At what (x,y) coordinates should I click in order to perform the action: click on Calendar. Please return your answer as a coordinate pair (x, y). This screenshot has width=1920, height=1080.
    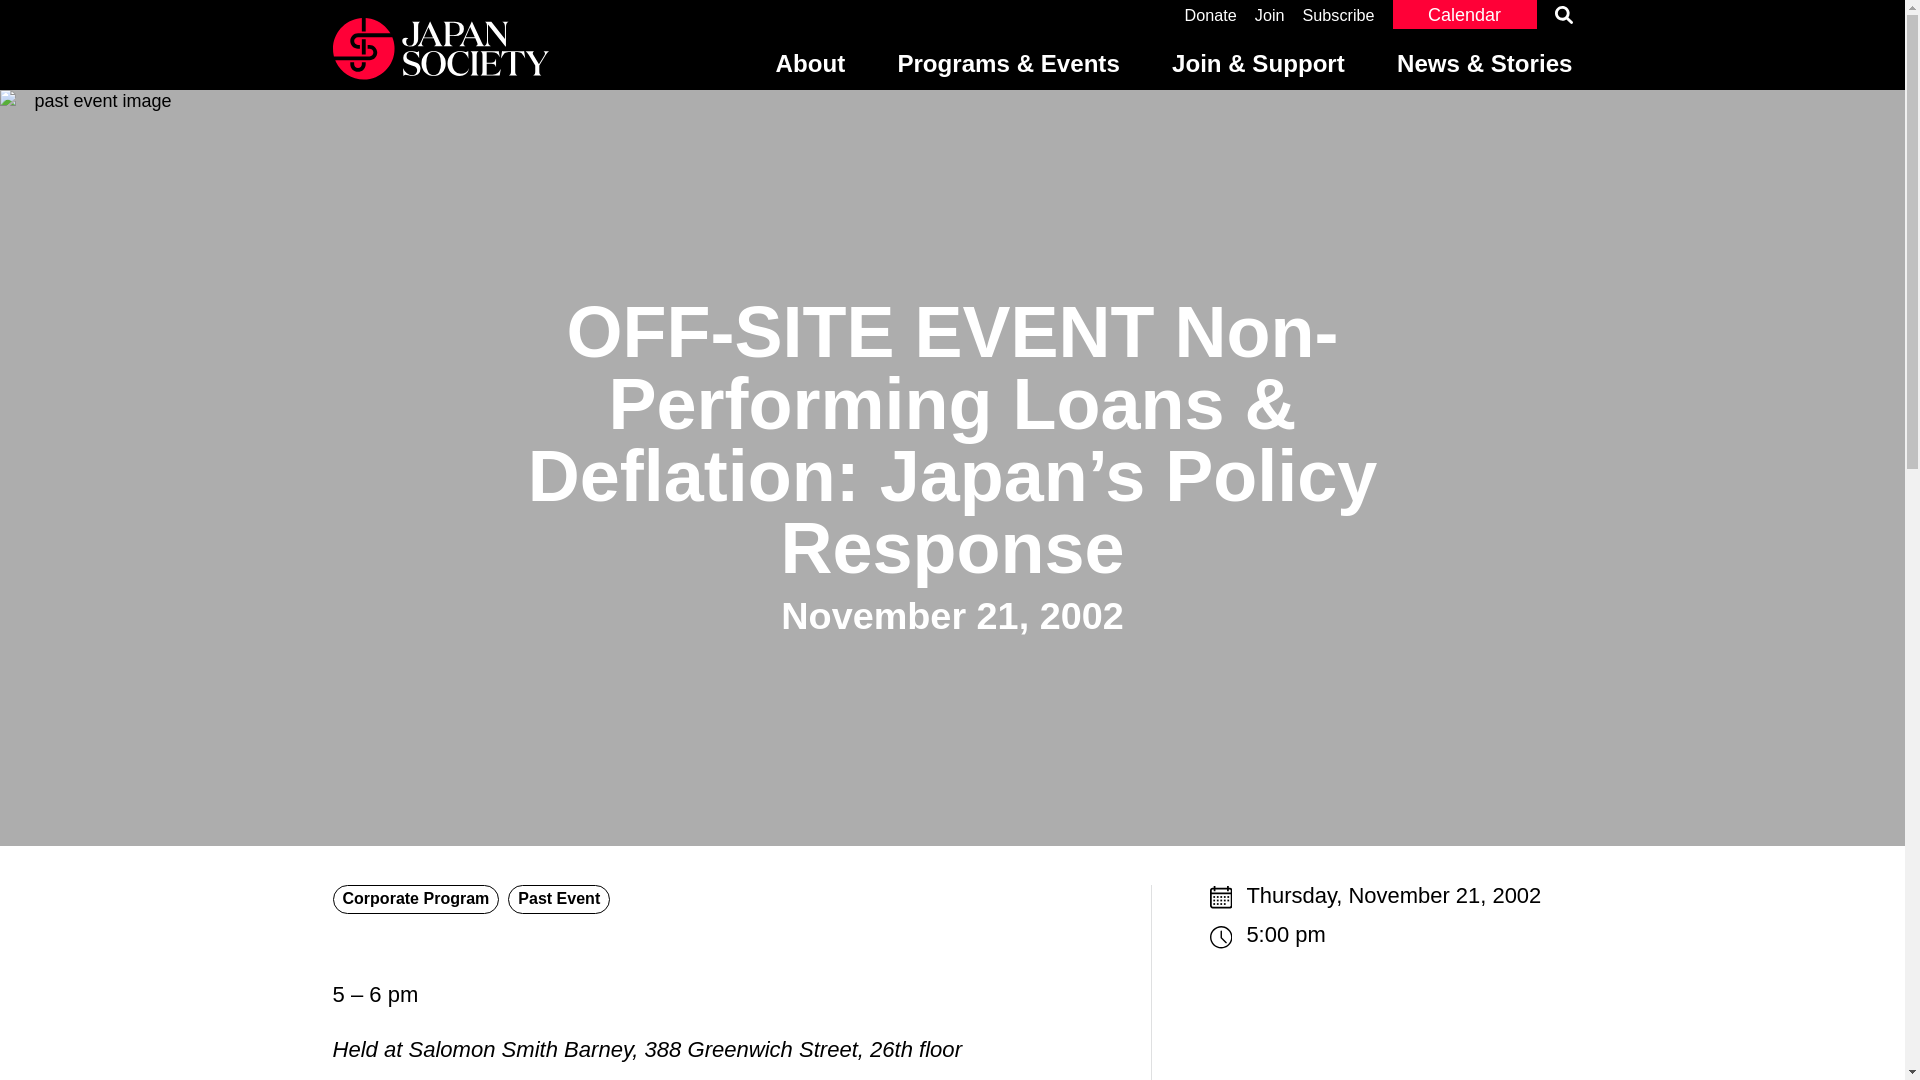
    Looking at the image, I should click on (1464, 14).